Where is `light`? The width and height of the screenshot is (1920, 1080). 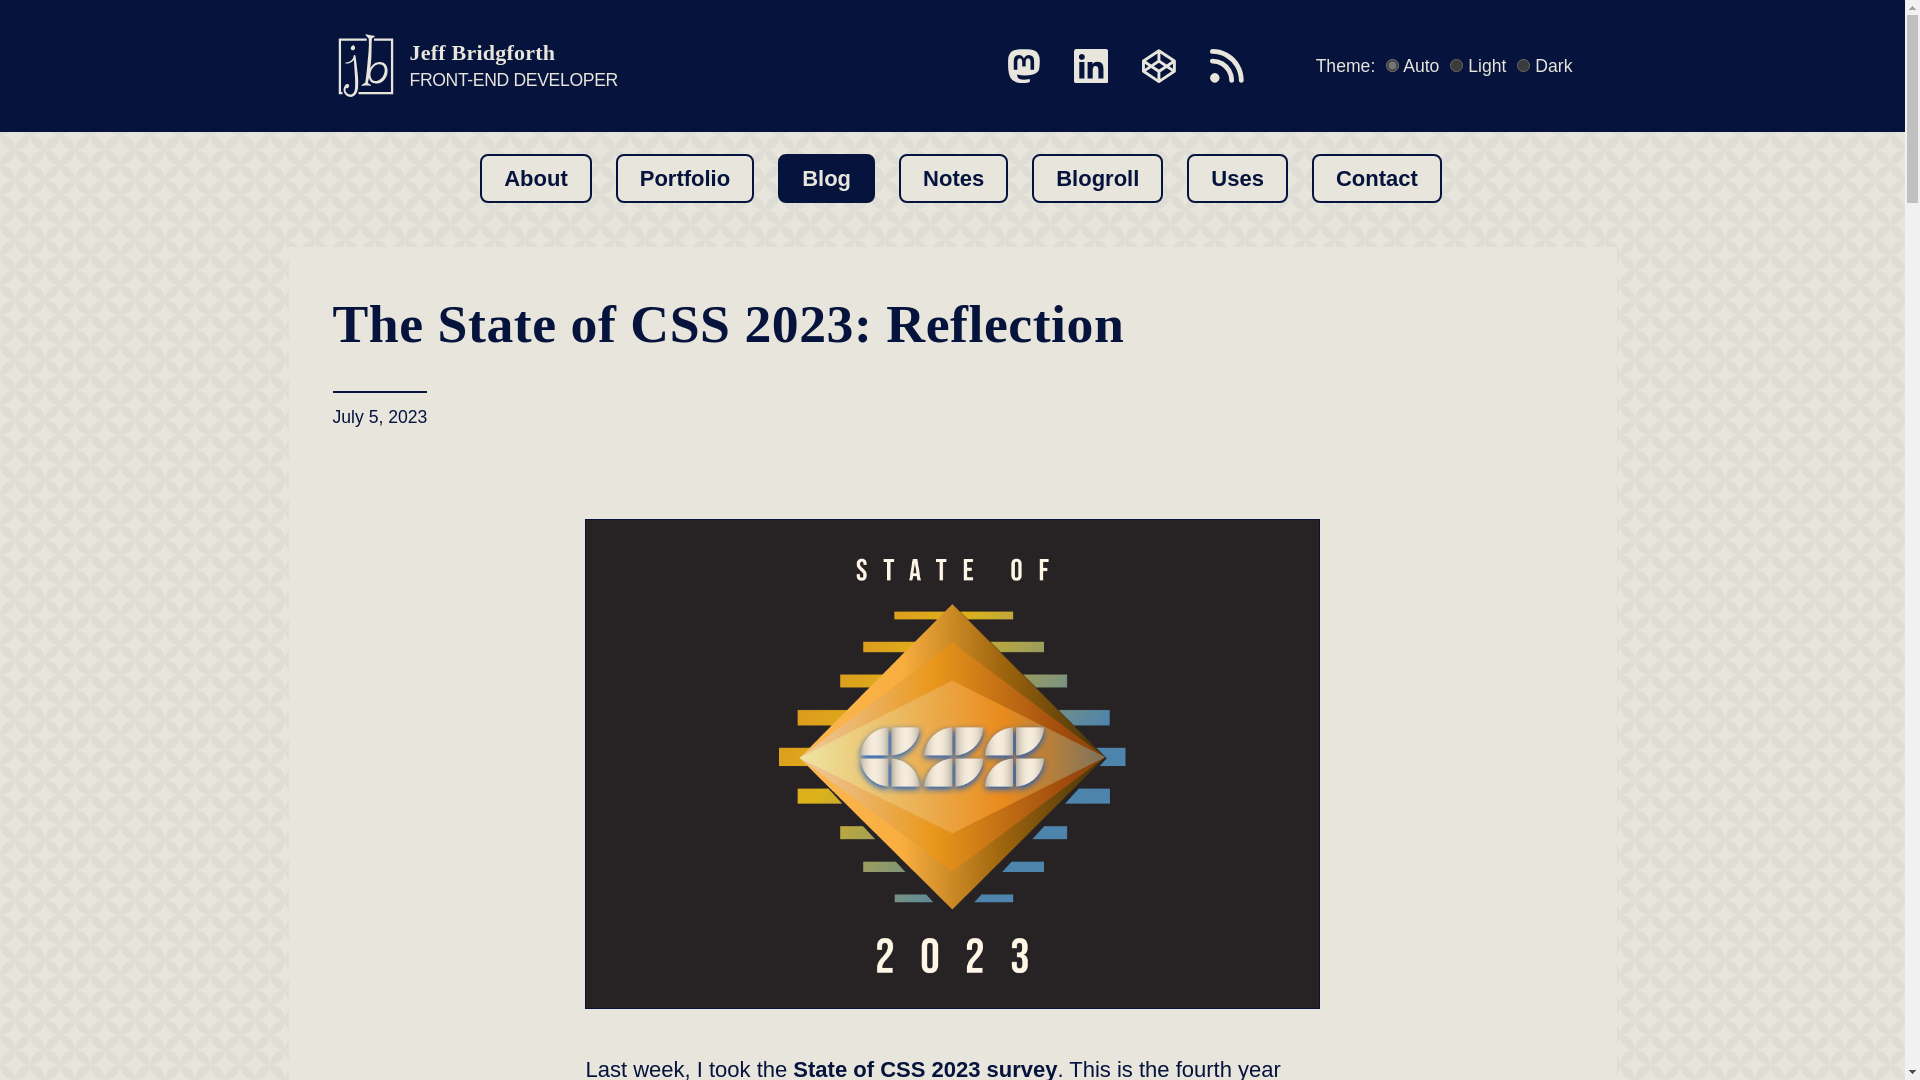
light is located at coordinates (1456, 66).